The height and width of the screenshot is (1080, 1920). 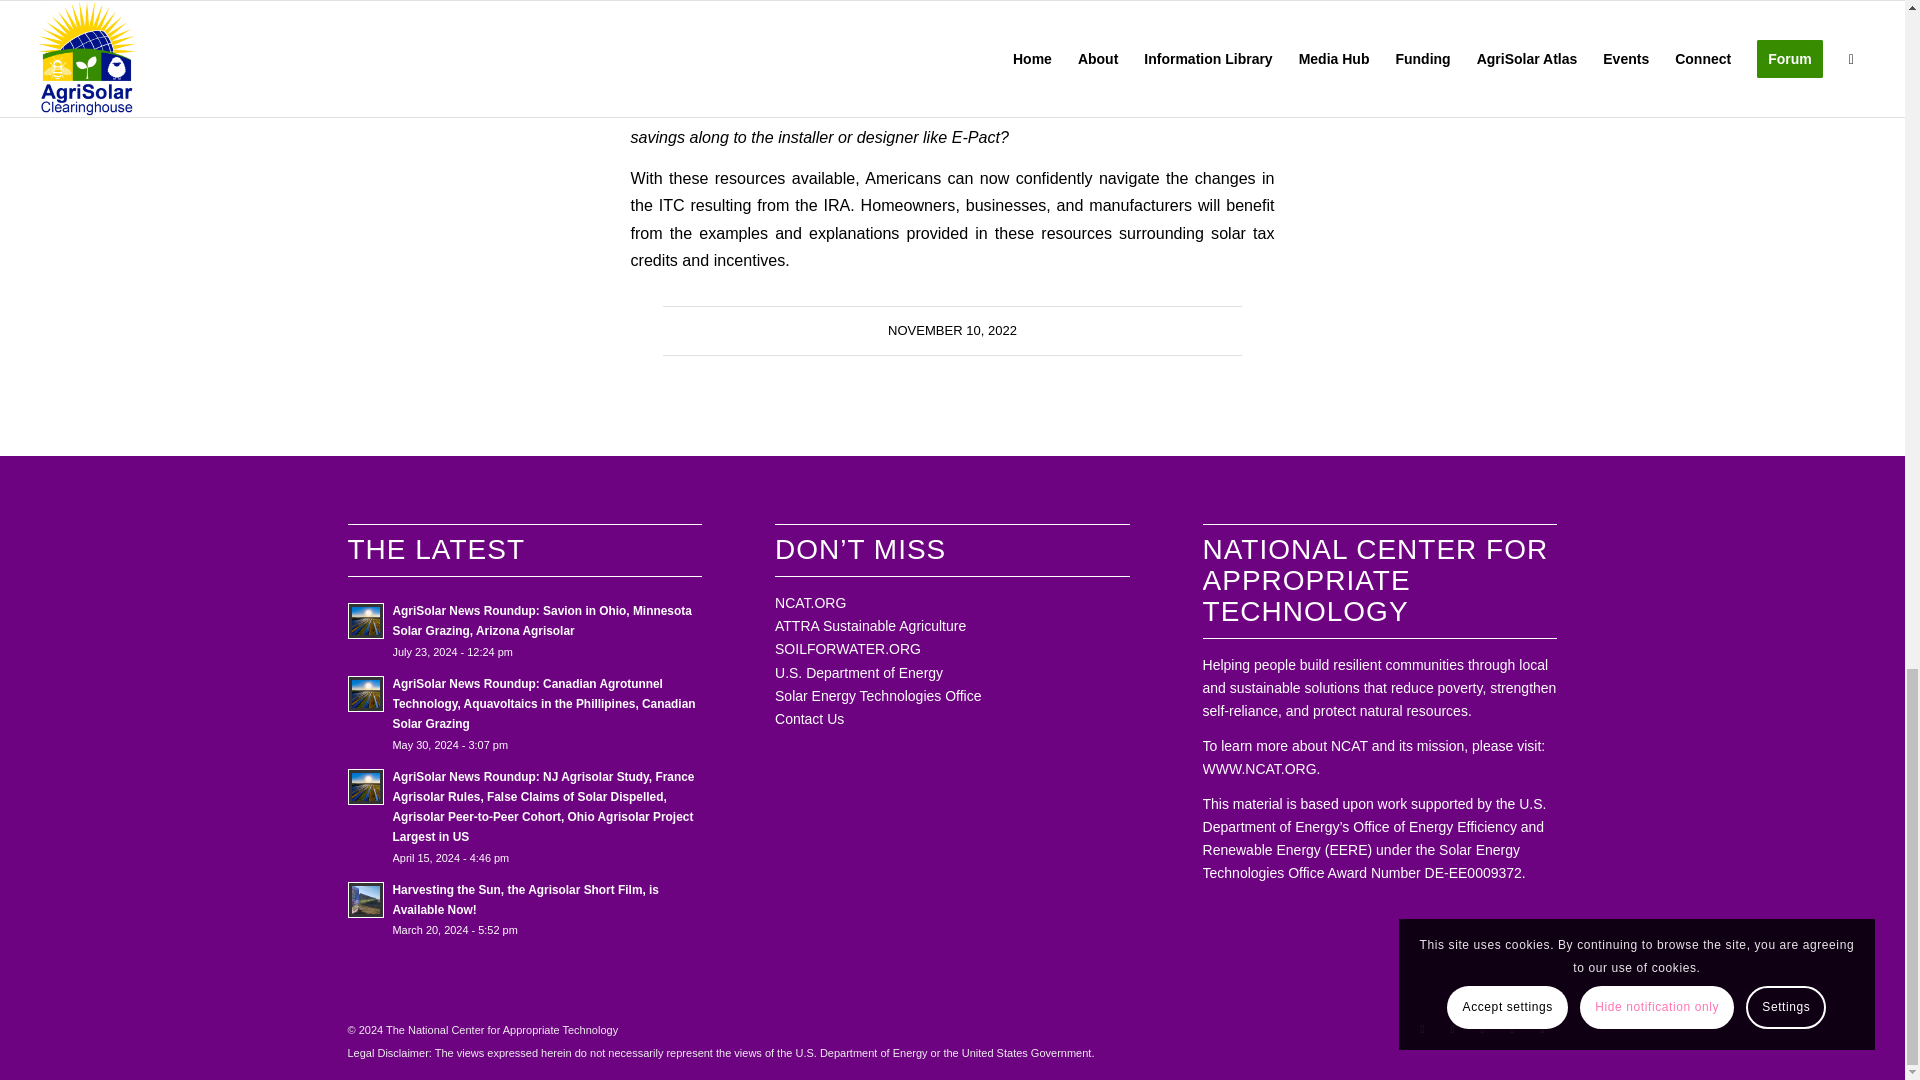 What do you see at coordinates (1453, 1029) in the screenshot?
I see `Youtube` at bounding box center [1453, 1029].